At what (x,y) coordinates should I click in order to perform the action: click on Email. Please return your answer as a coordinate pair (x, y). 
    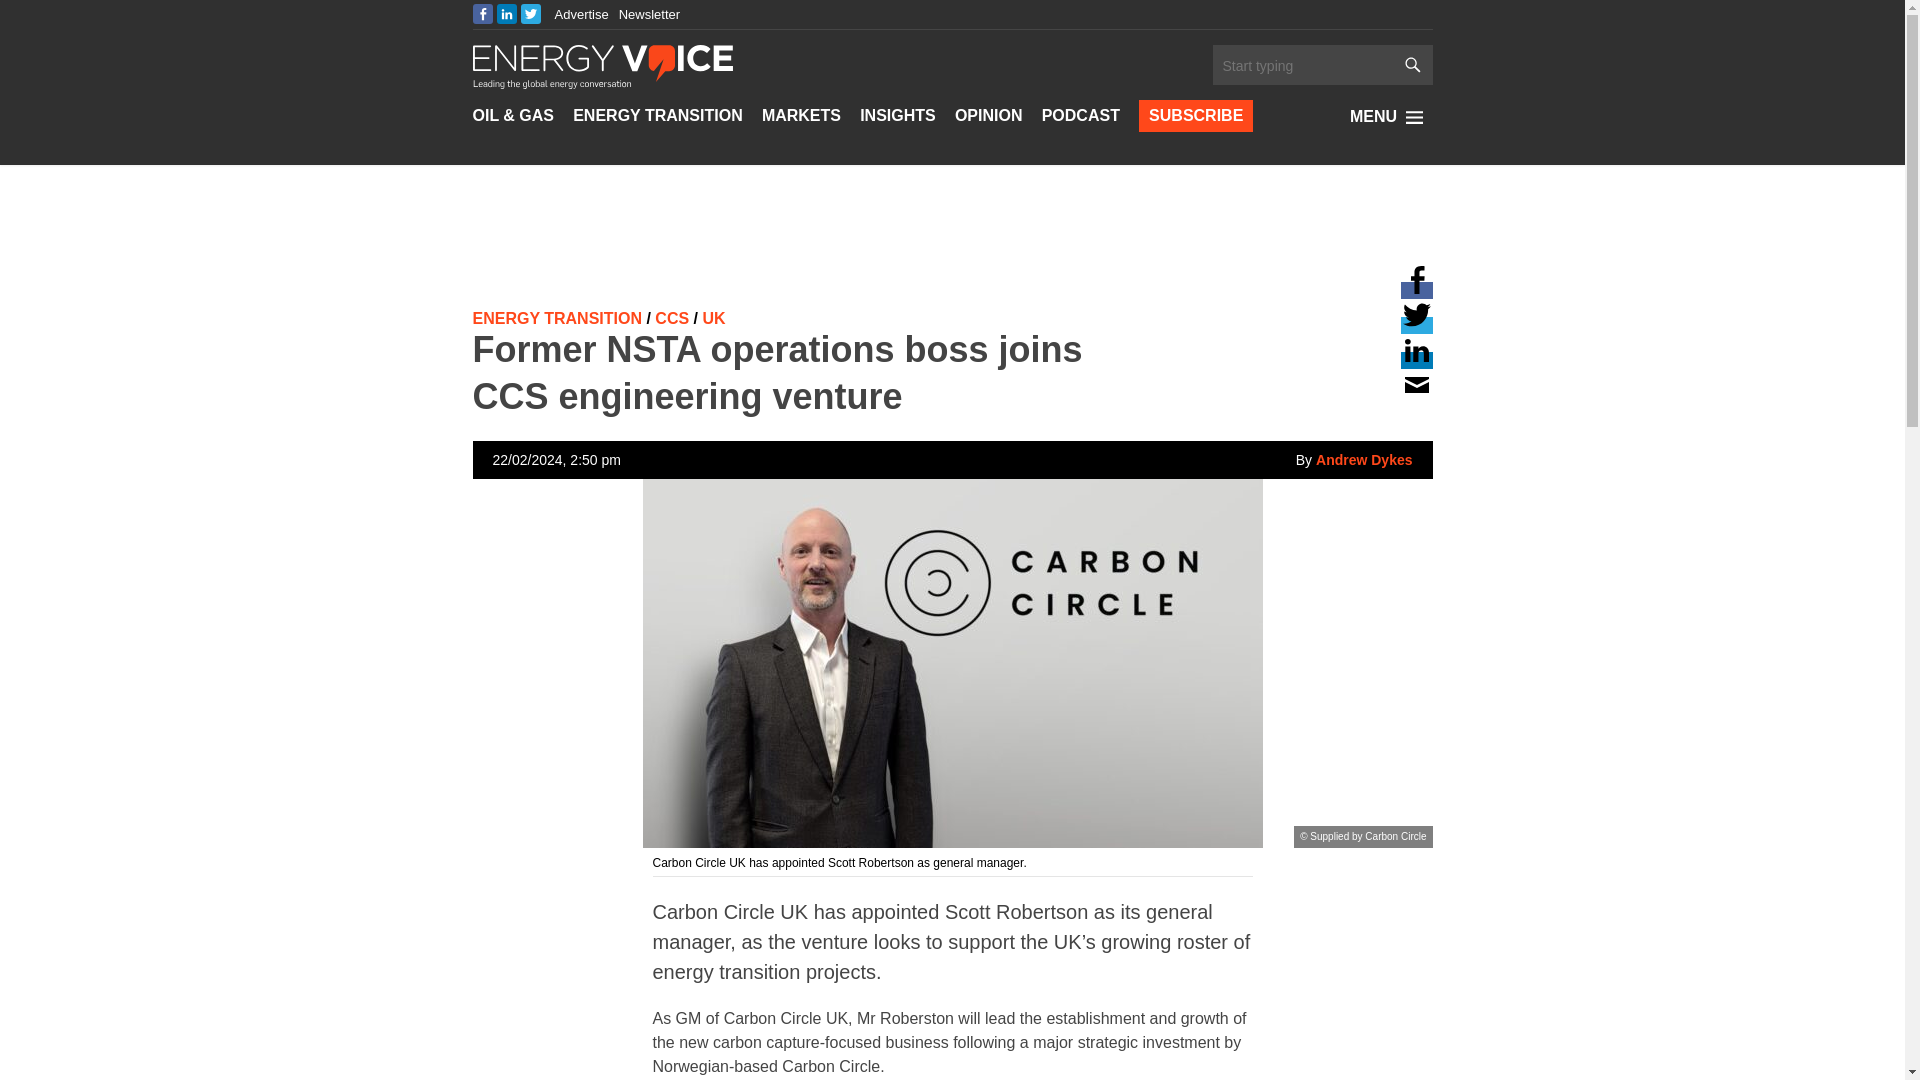
    Looking at the image, I should click on (1137, 41).